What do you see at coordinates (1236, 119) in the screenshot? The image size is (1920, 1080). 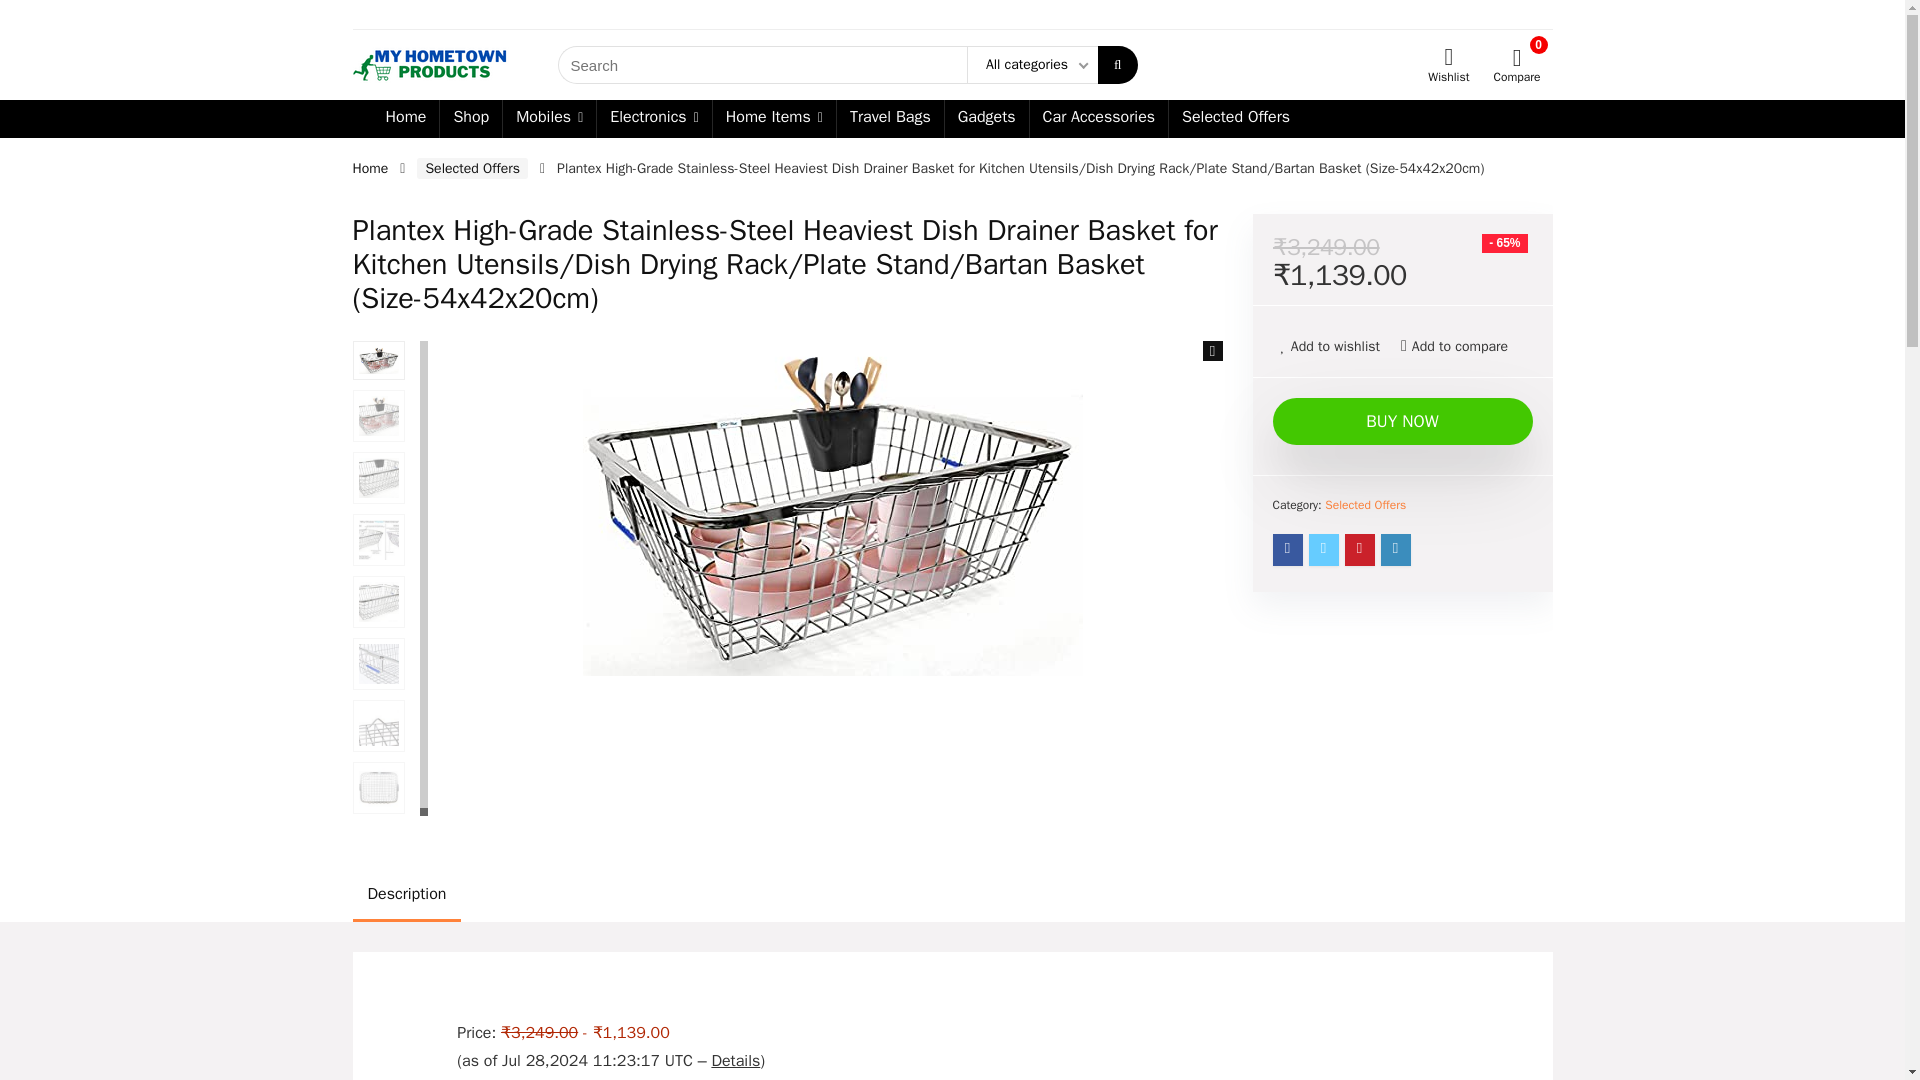 I see `Selected Offers` at bounding box center [1236, 119].